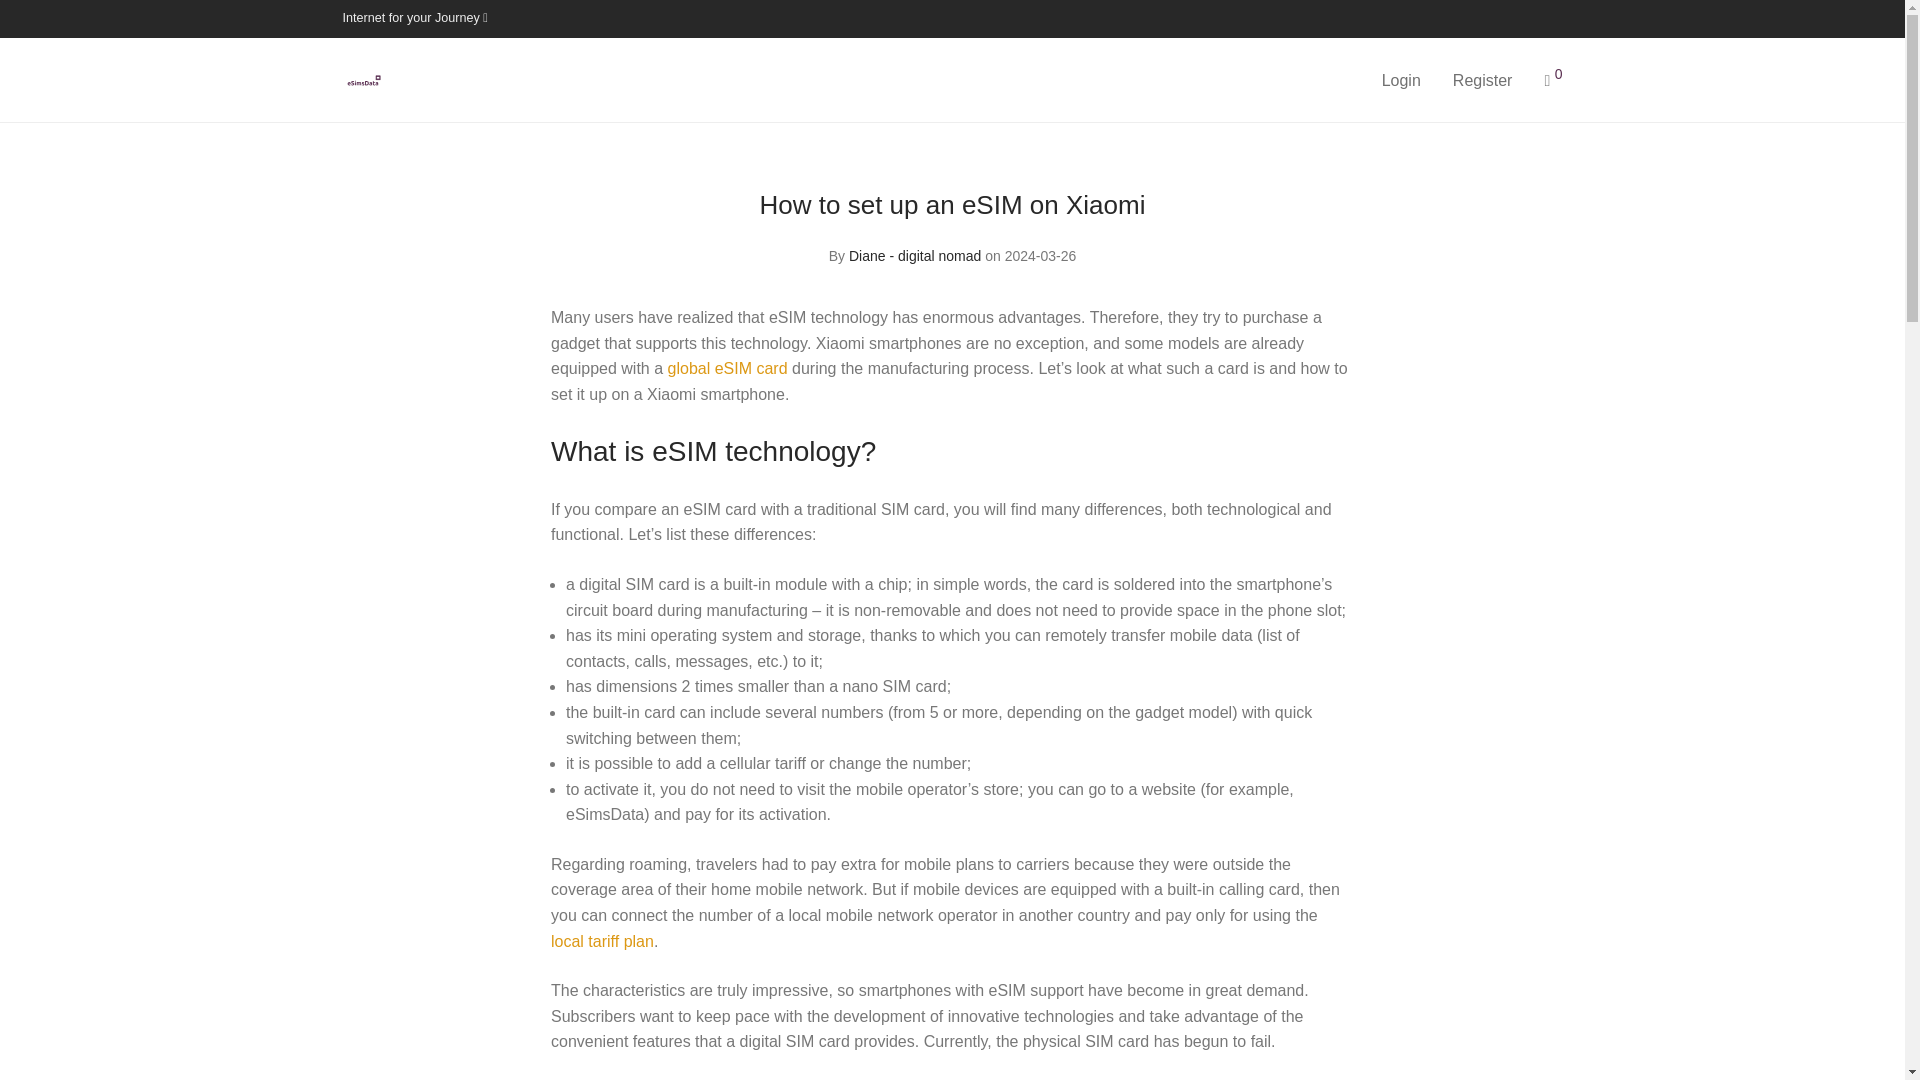 The width and height of the screenshot is (1920, 1080). Describe the element at coordinates (602, 942) in the screenshot. I see `local tariff plan` at that location.